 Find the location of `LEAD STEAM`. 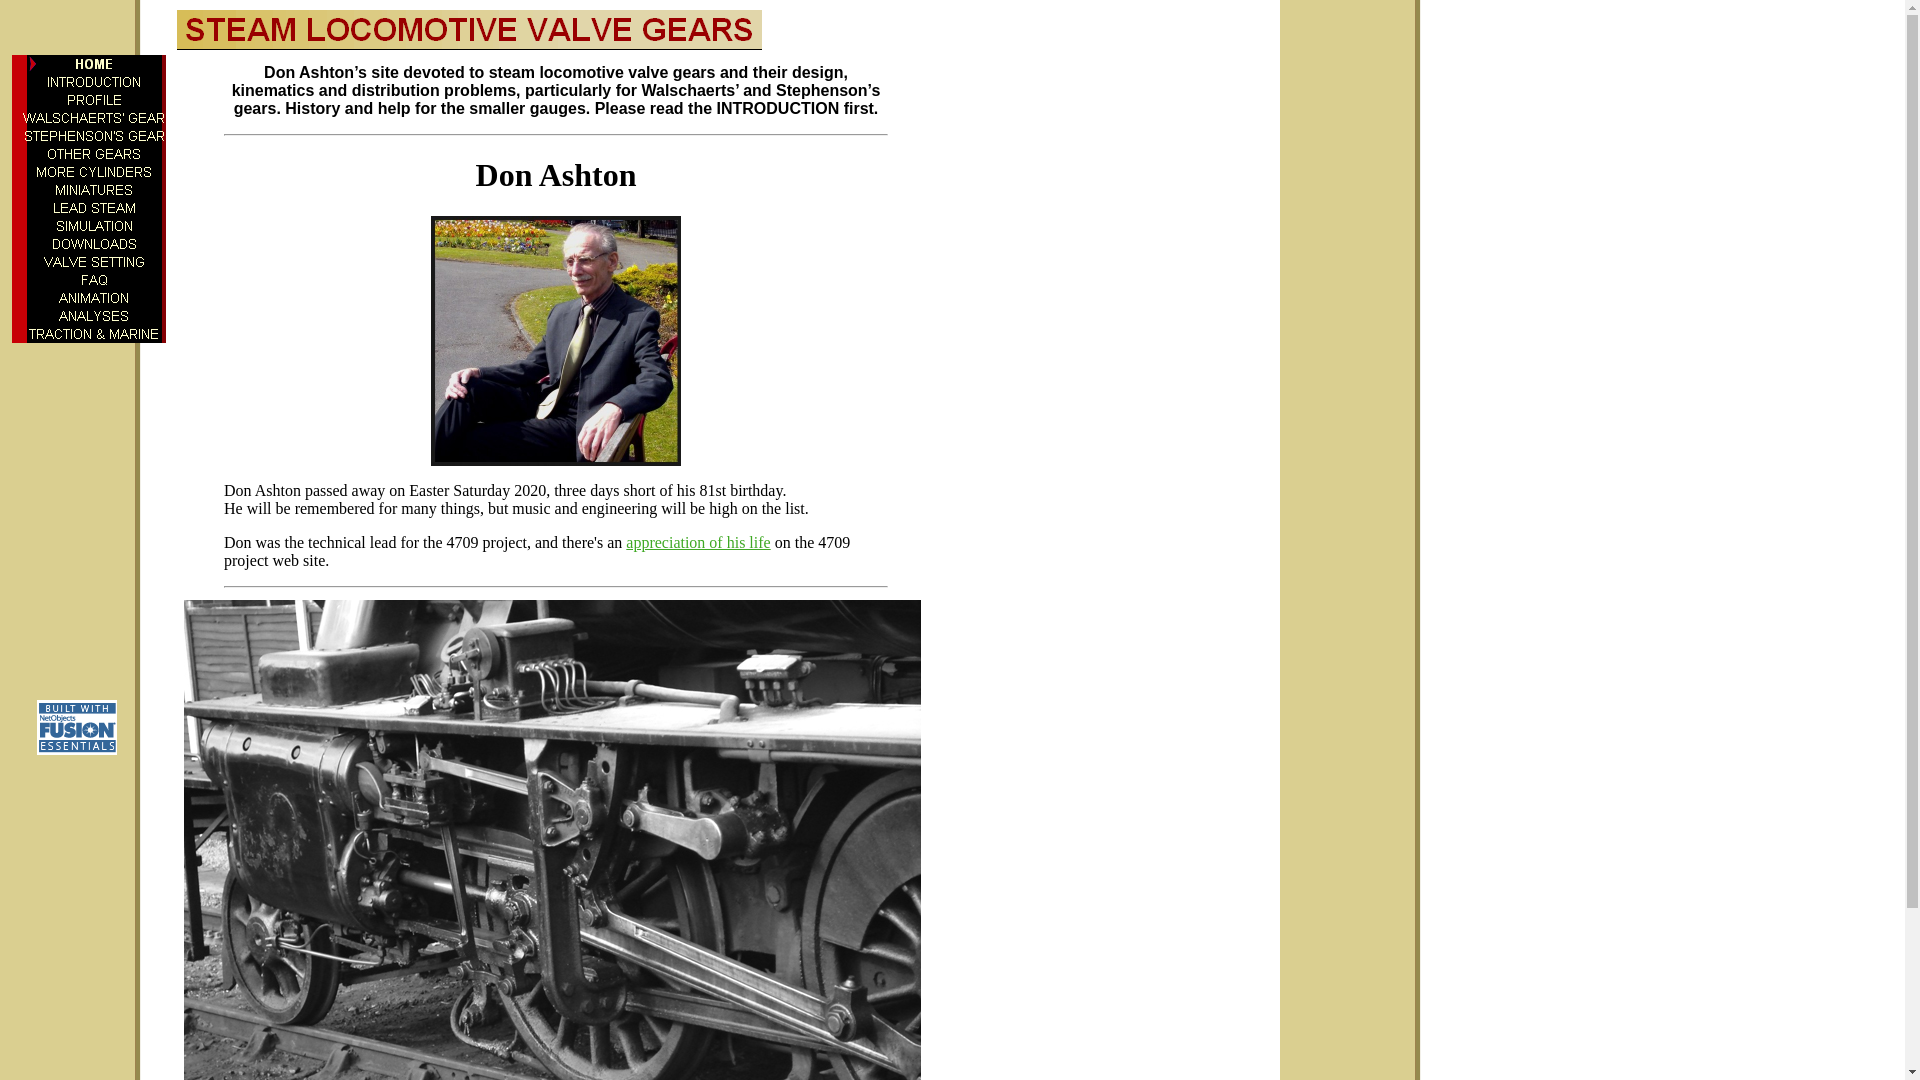

LEAD STEAM is located at coordinates (94, 208).